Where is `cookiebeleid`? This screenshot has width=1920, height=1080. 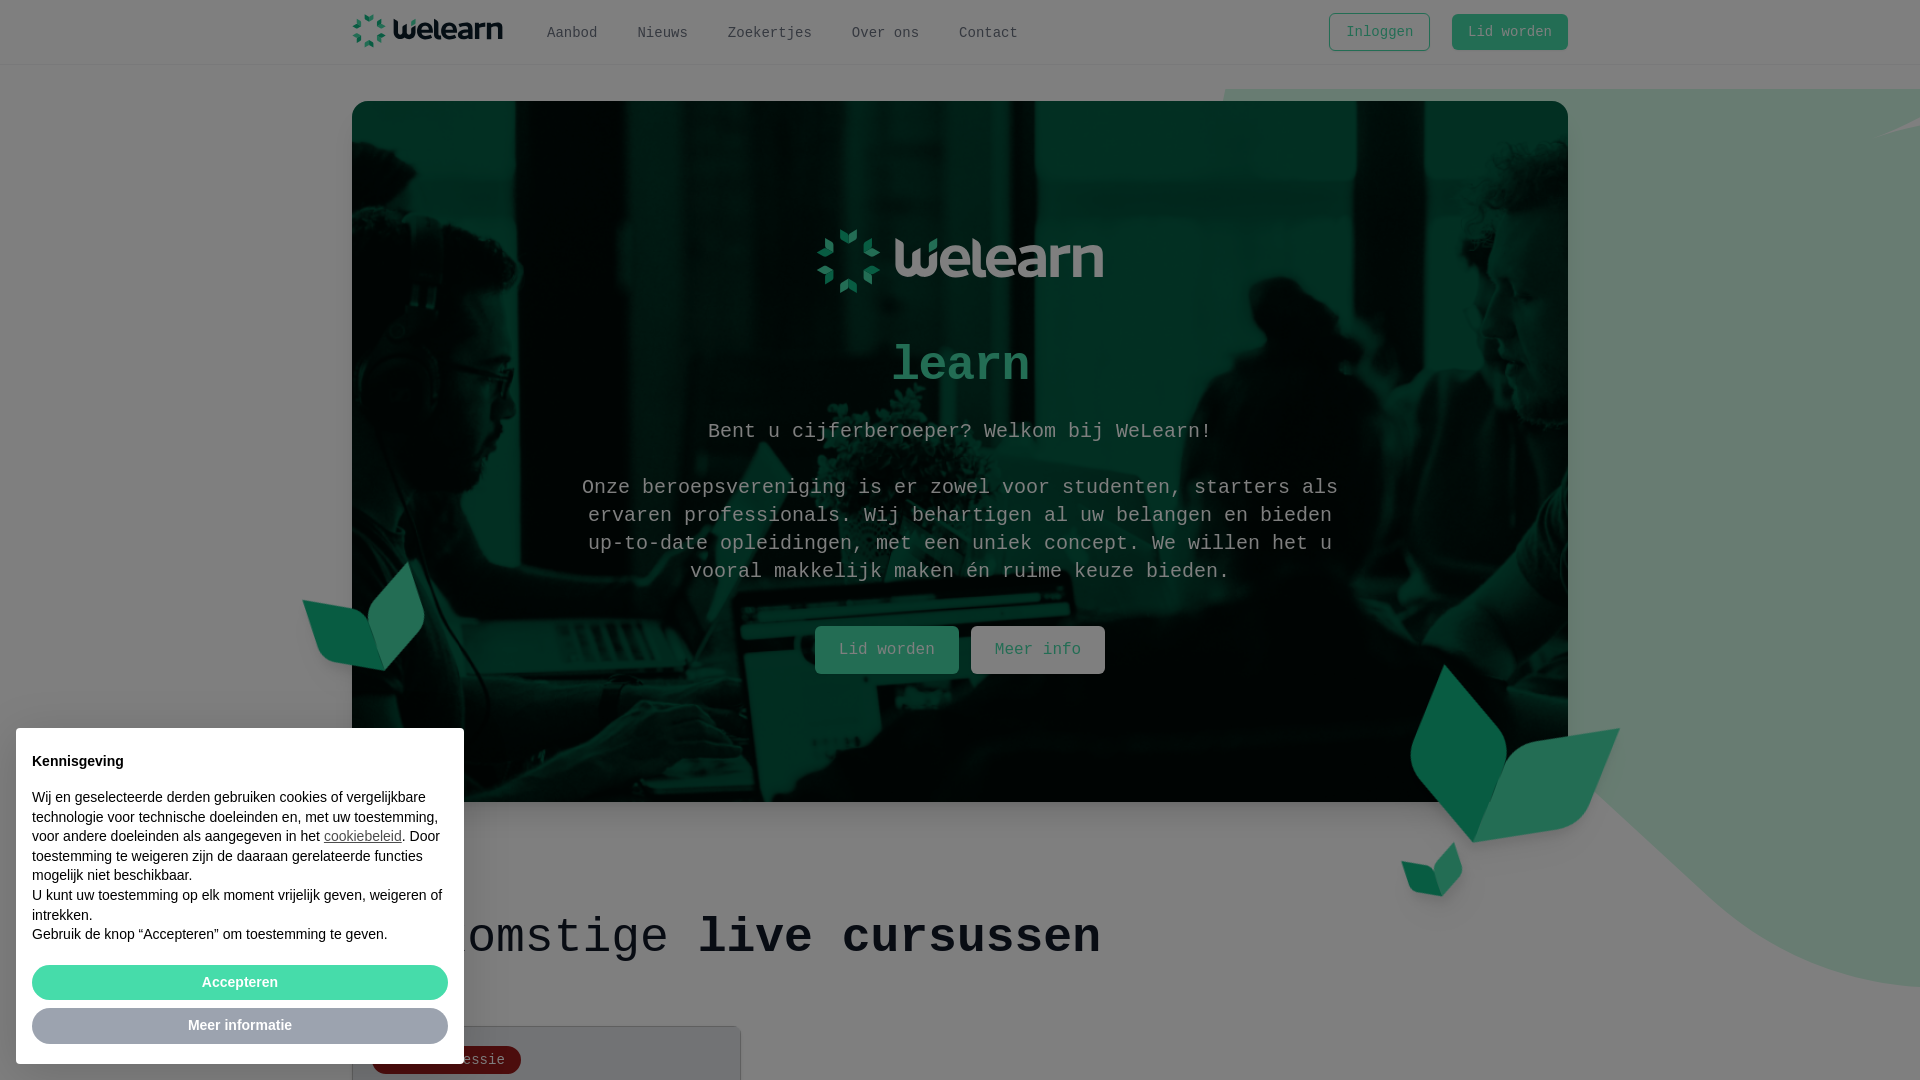
cookiebeleid is located at coordinates (363, 836).